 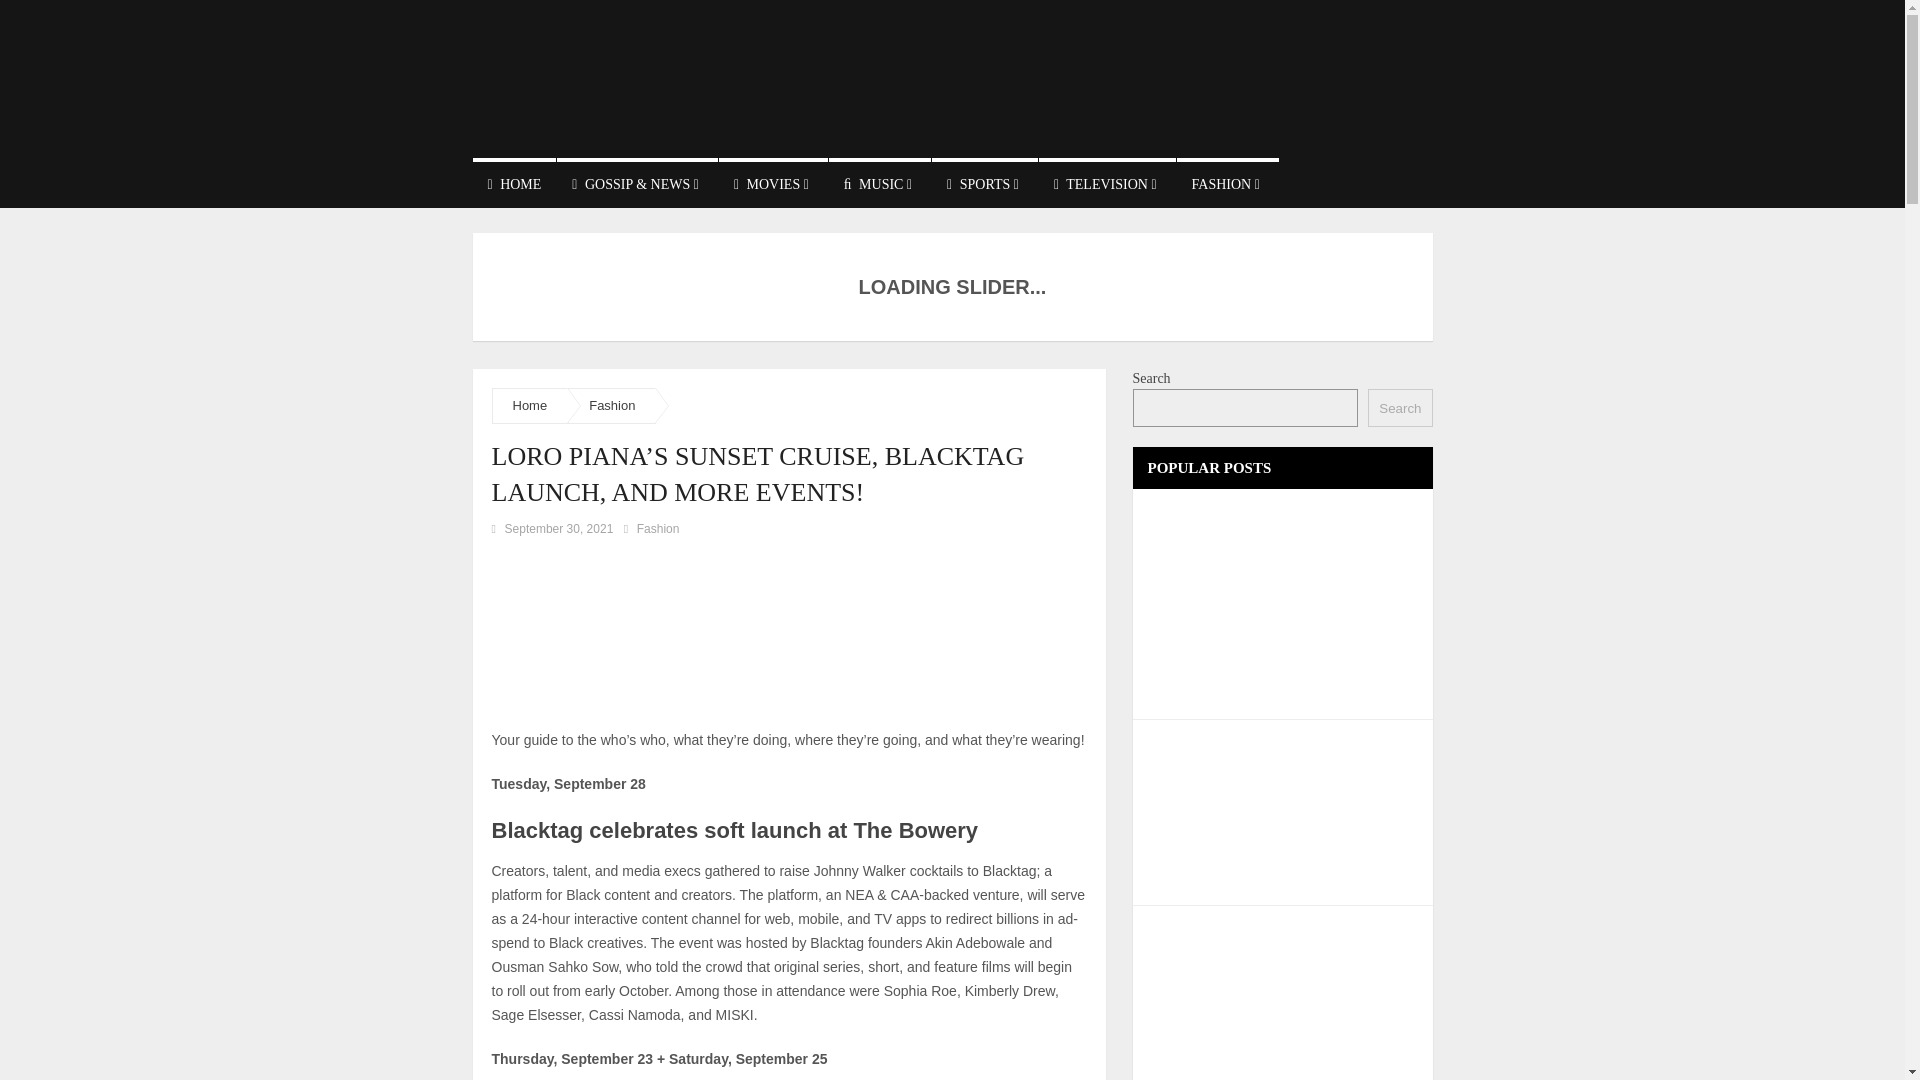 What do you see at coordinates (772, 182) in the screenshot?
I see `MOVIES` at bounding box center [772, 182].